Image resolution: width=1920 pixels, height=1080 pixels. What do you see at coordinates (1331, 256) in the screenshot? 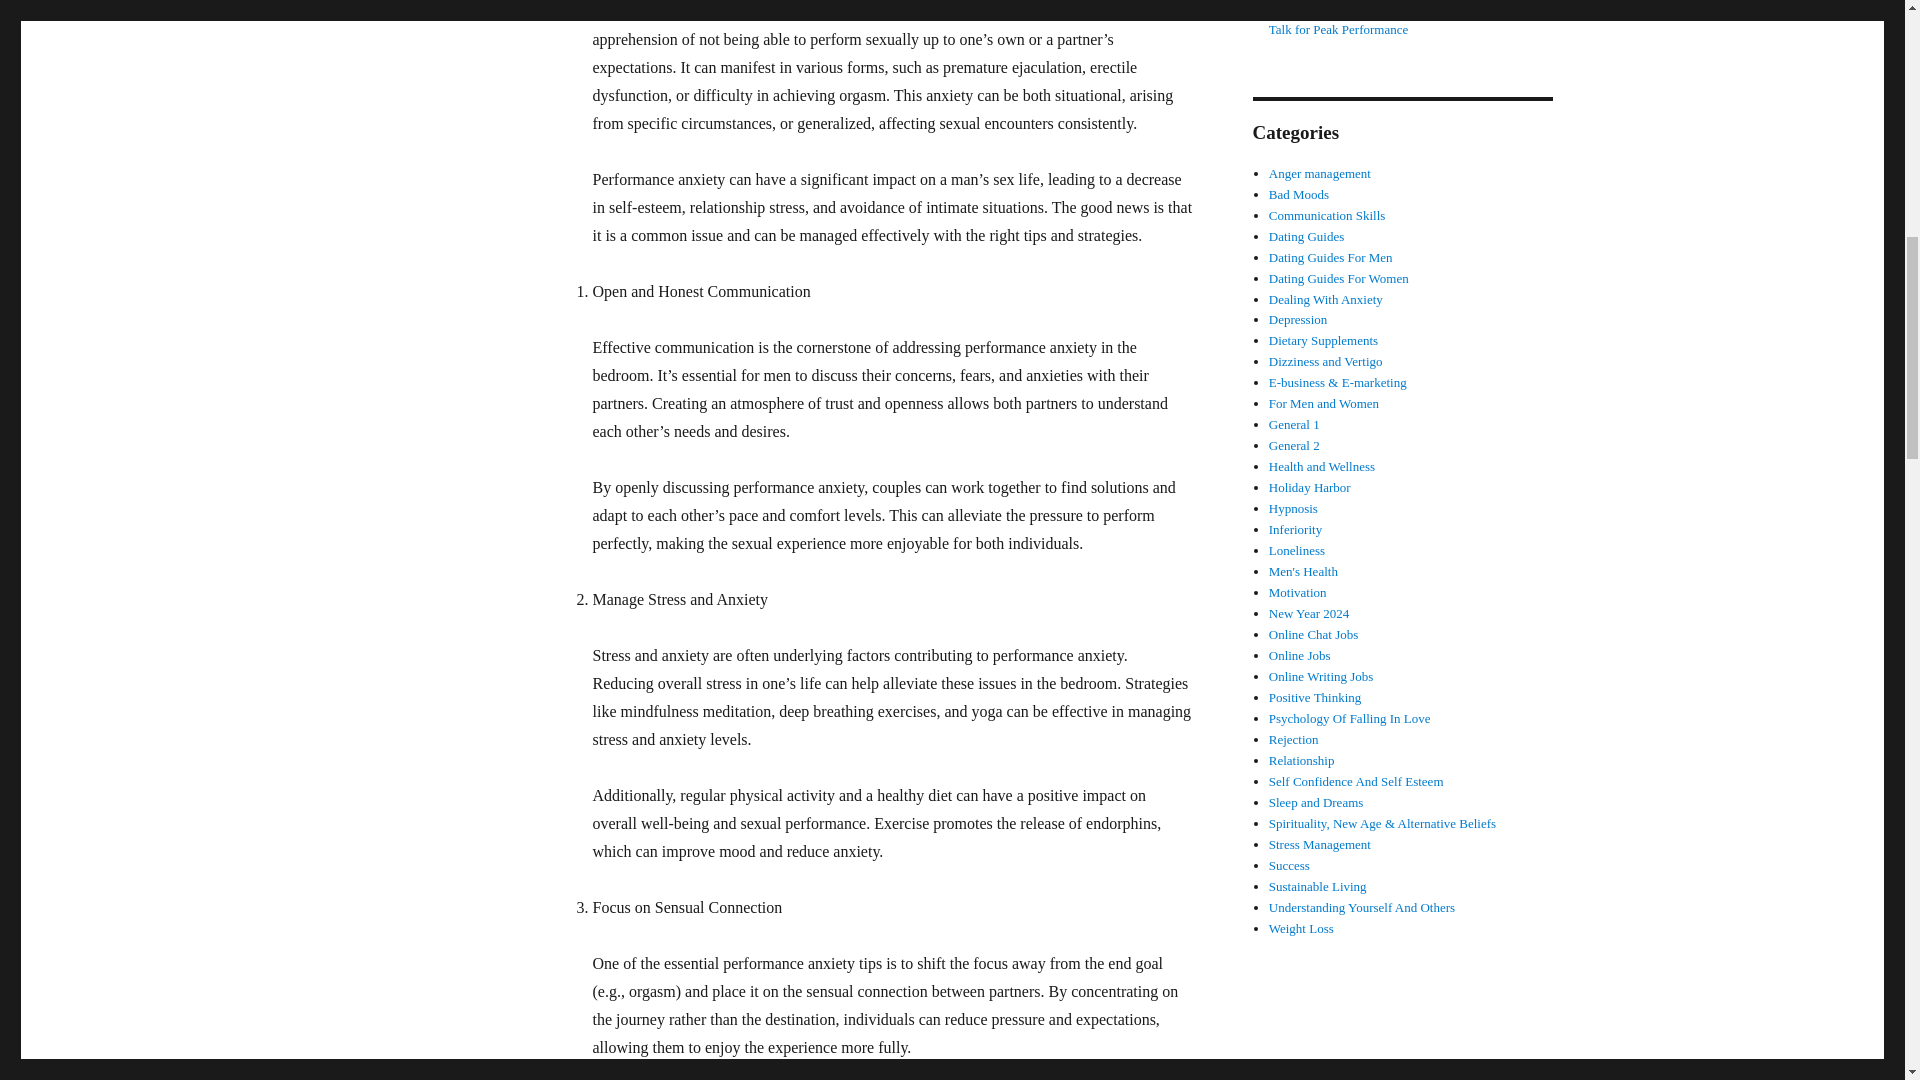
I see `Dating Guides For Men` at bounding box center [1331, 256].